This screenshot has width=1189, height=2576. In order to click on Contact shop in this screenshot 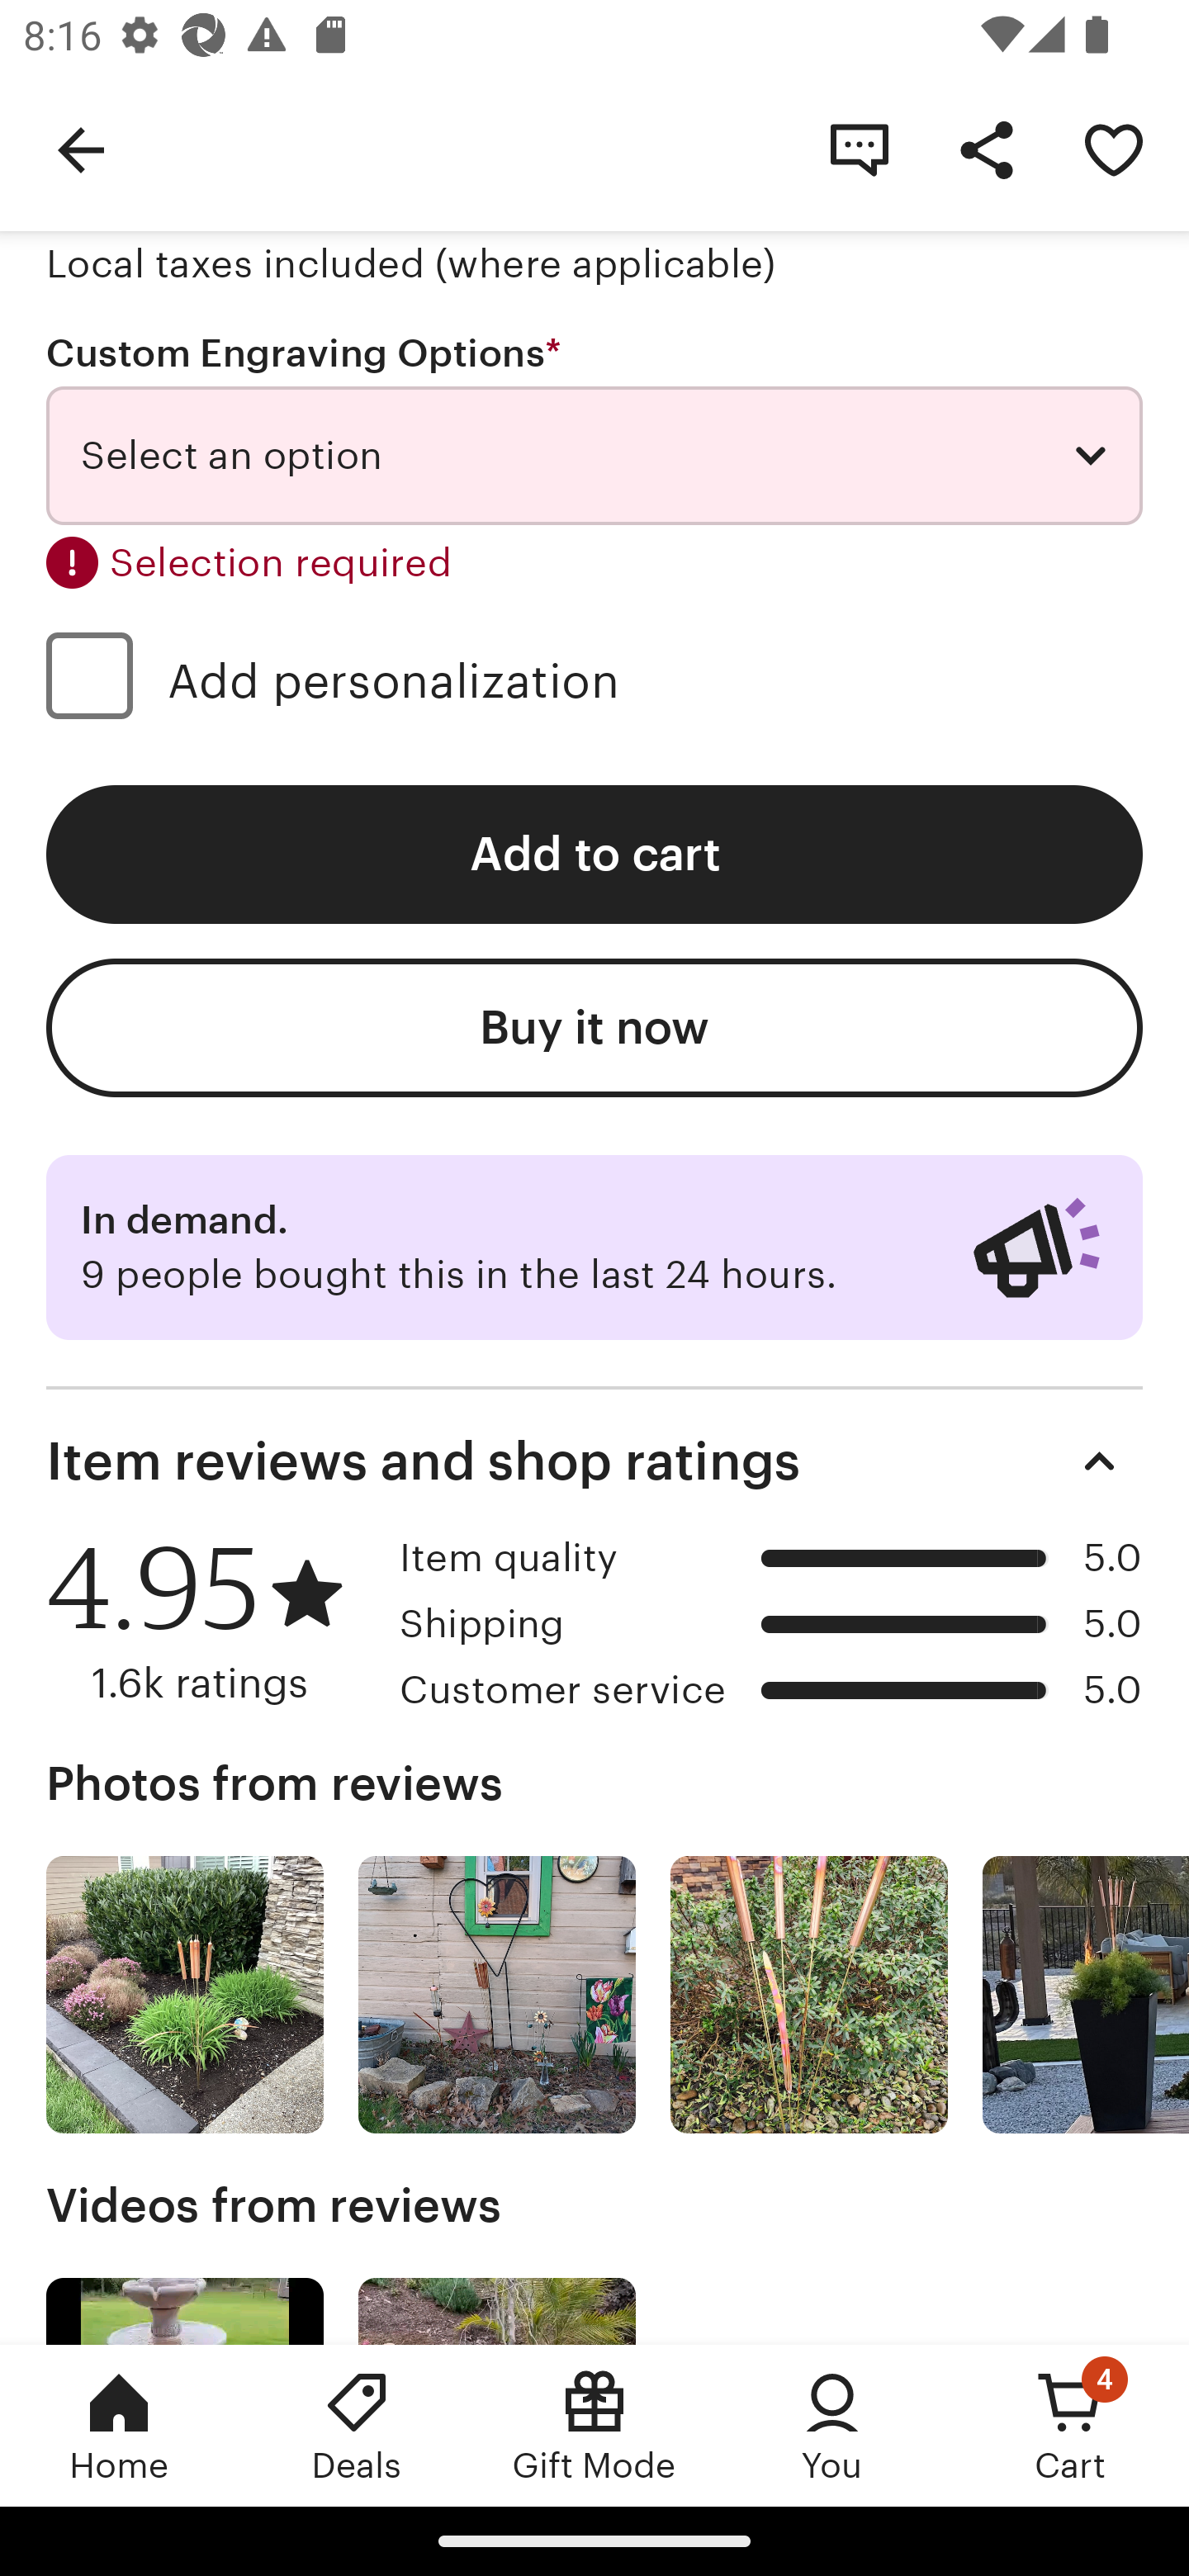, I will do `click(859, 149)`.